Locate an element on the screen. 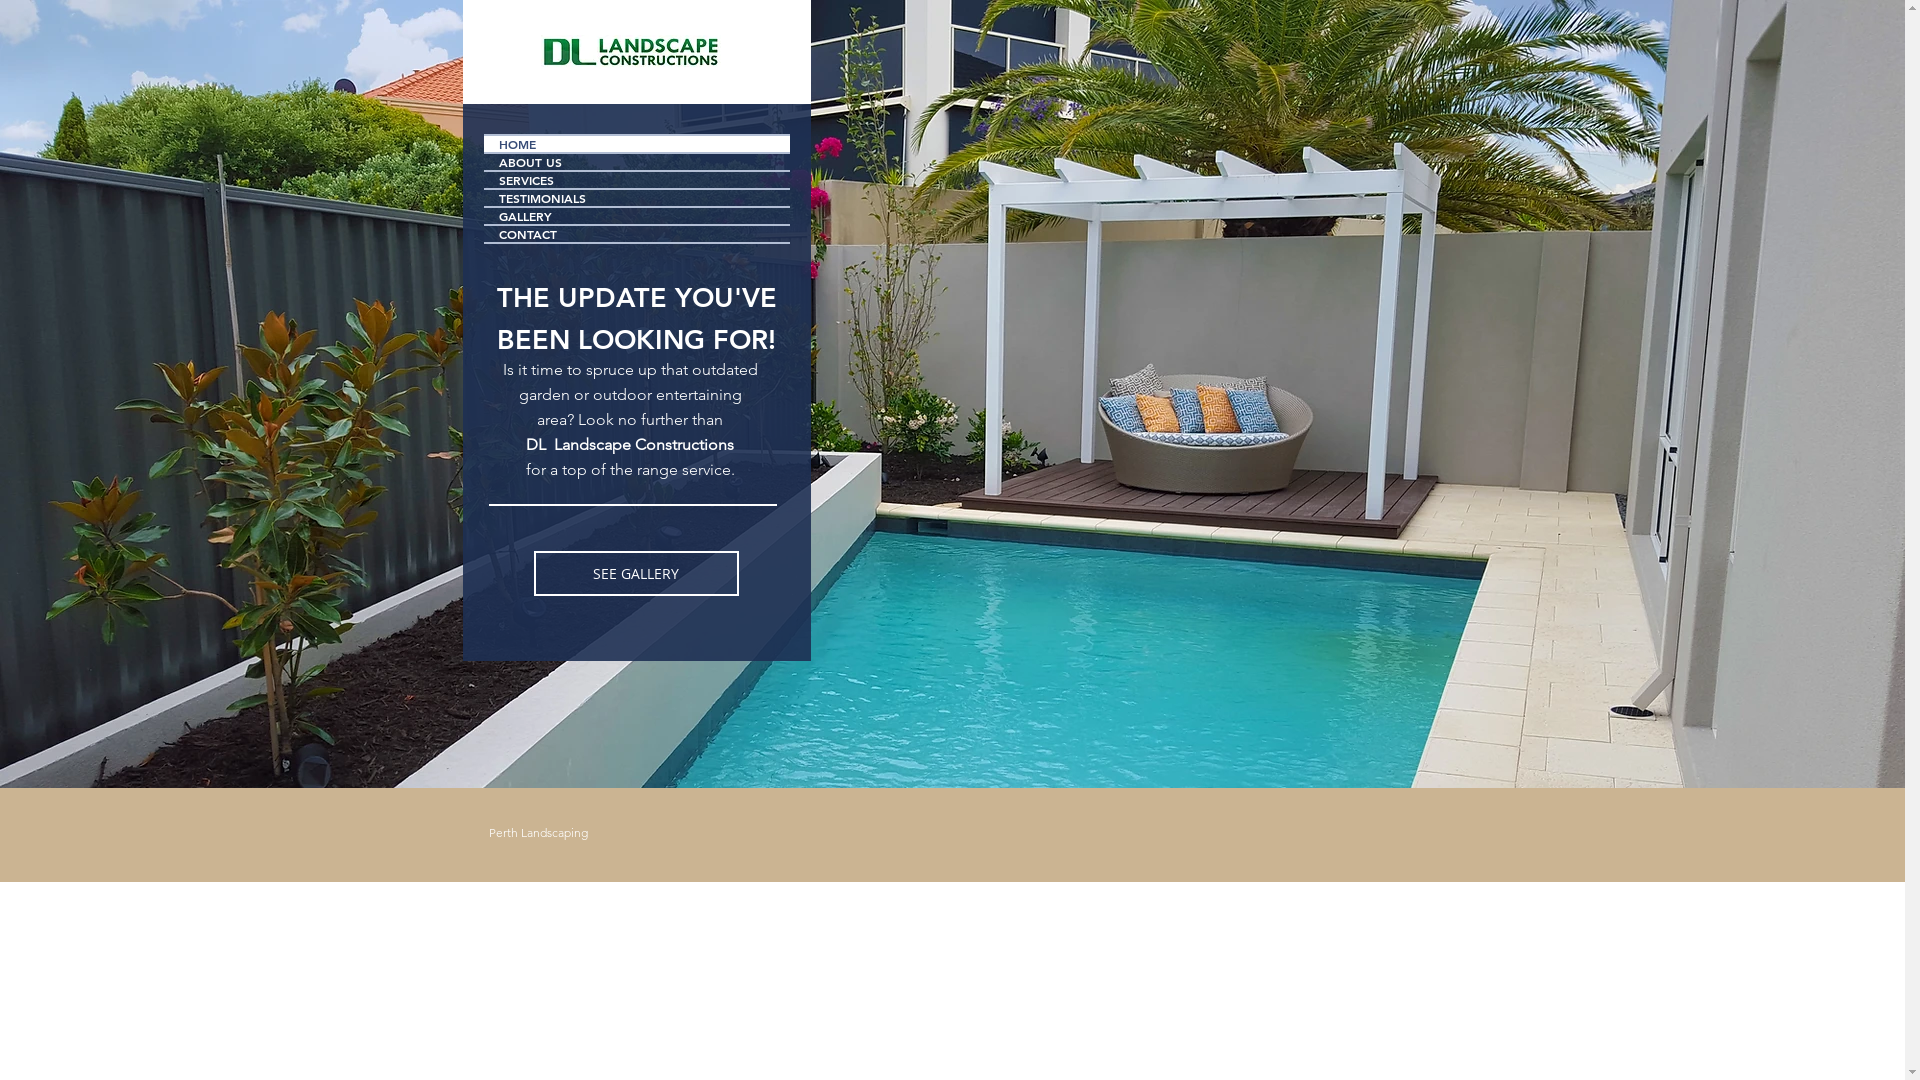 The width and height of the screenshot is (1920, 1080). TESTIMONIALS is located at coordinates (637, 198).